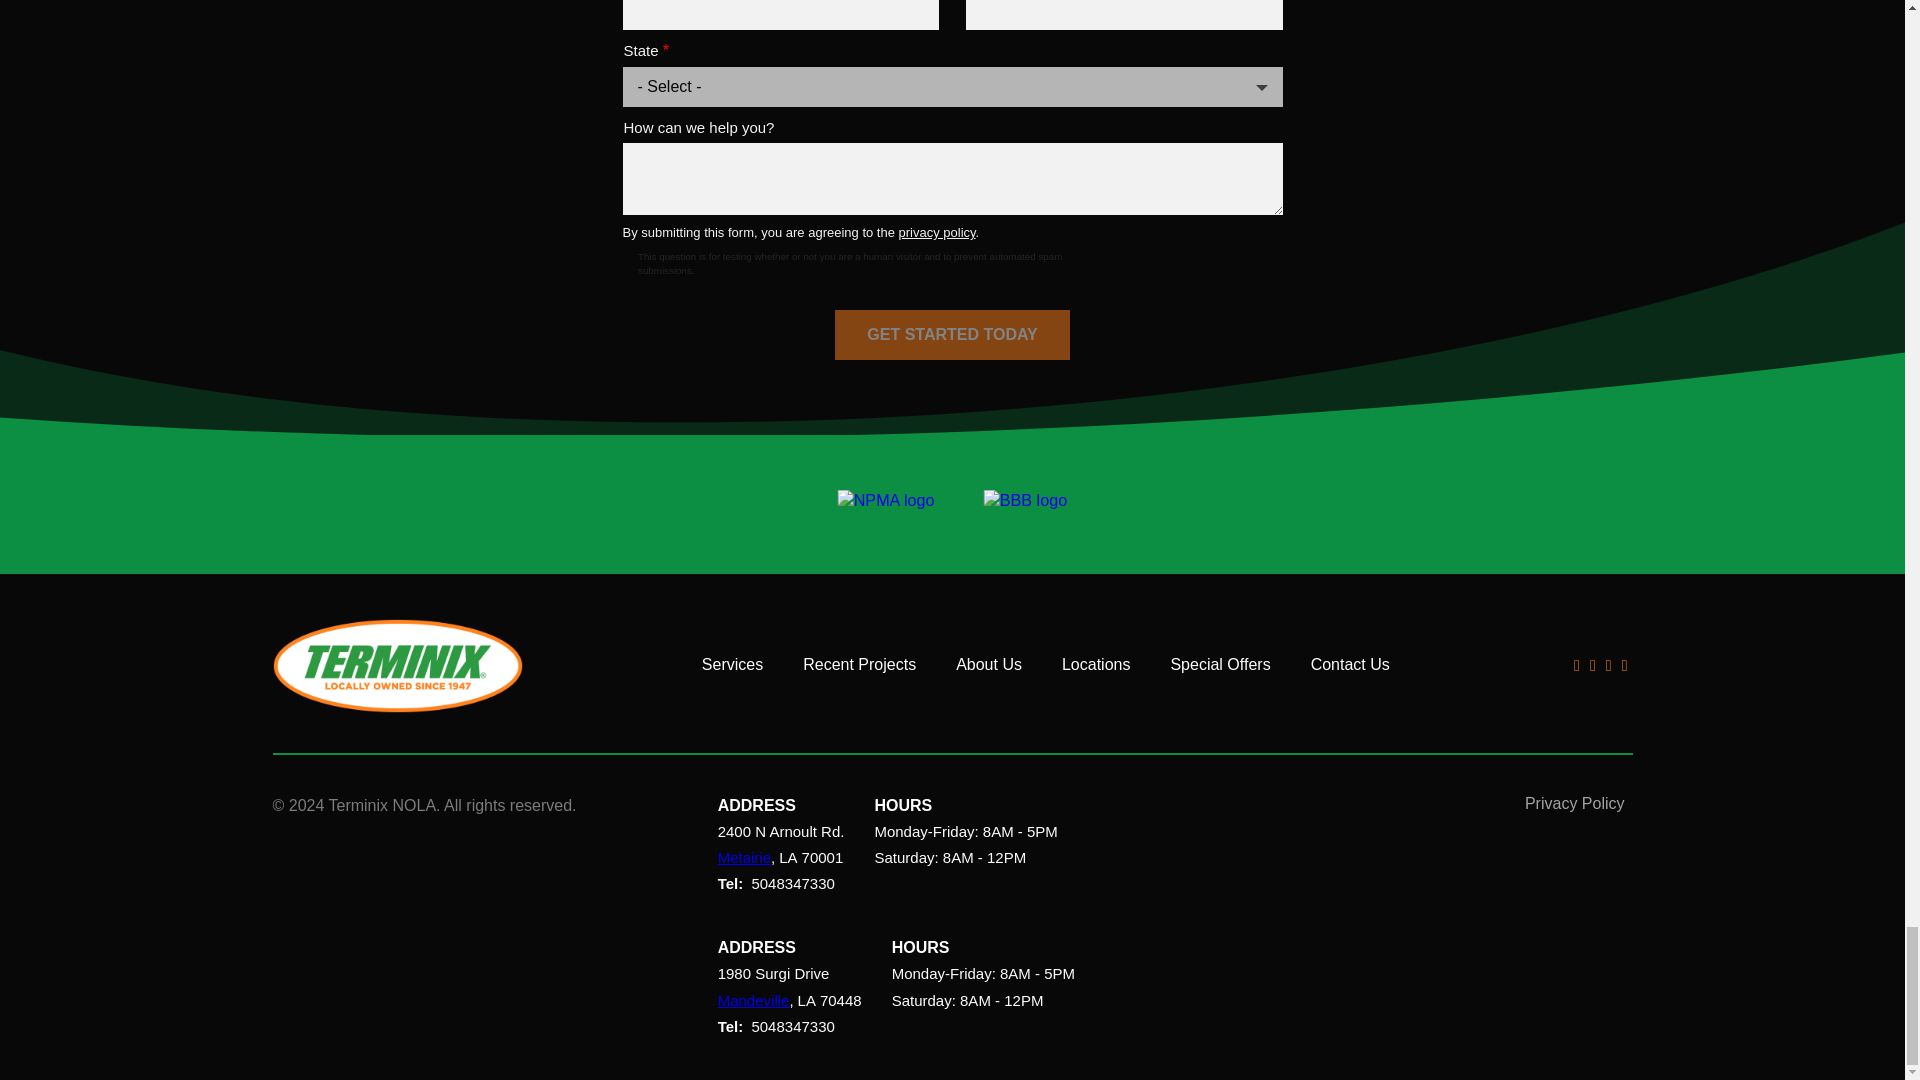  I want to click on Recent Projects, so click(858, 664).